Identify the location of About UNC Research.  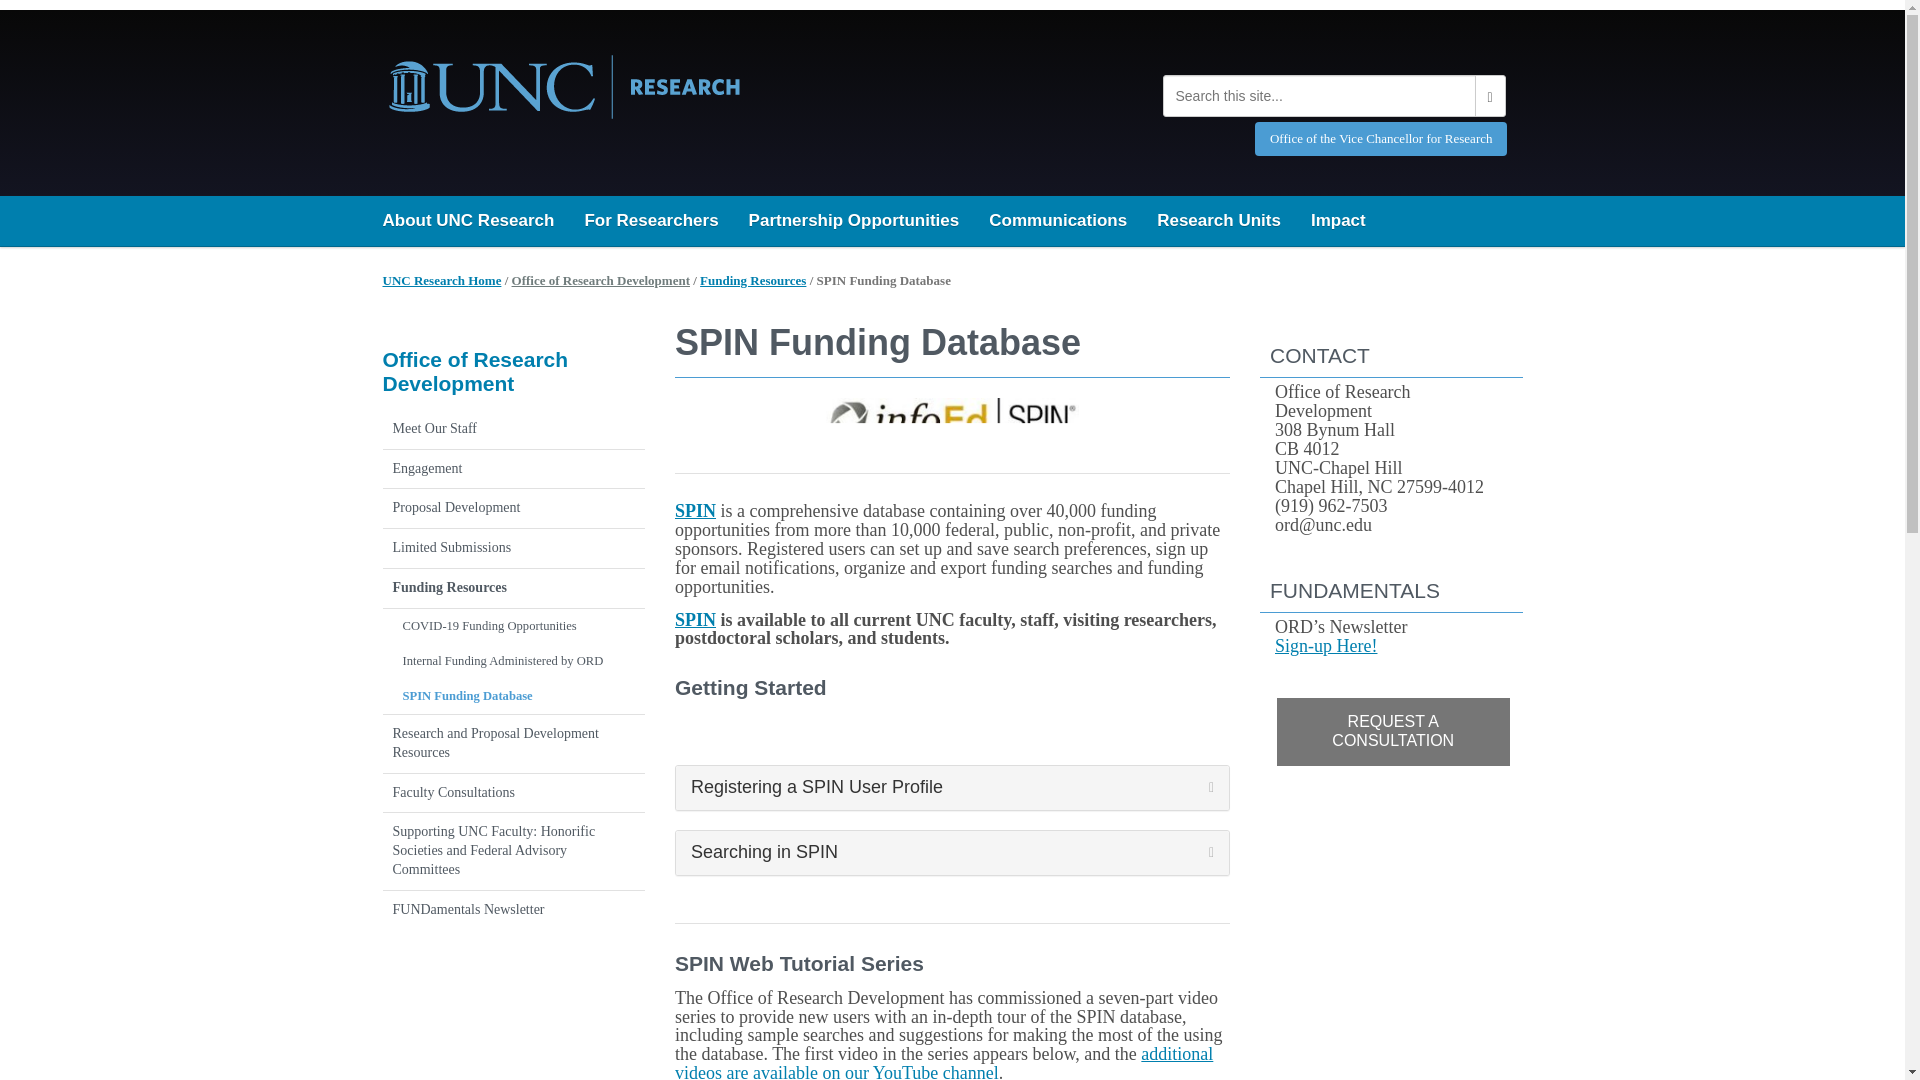
(469, 220).